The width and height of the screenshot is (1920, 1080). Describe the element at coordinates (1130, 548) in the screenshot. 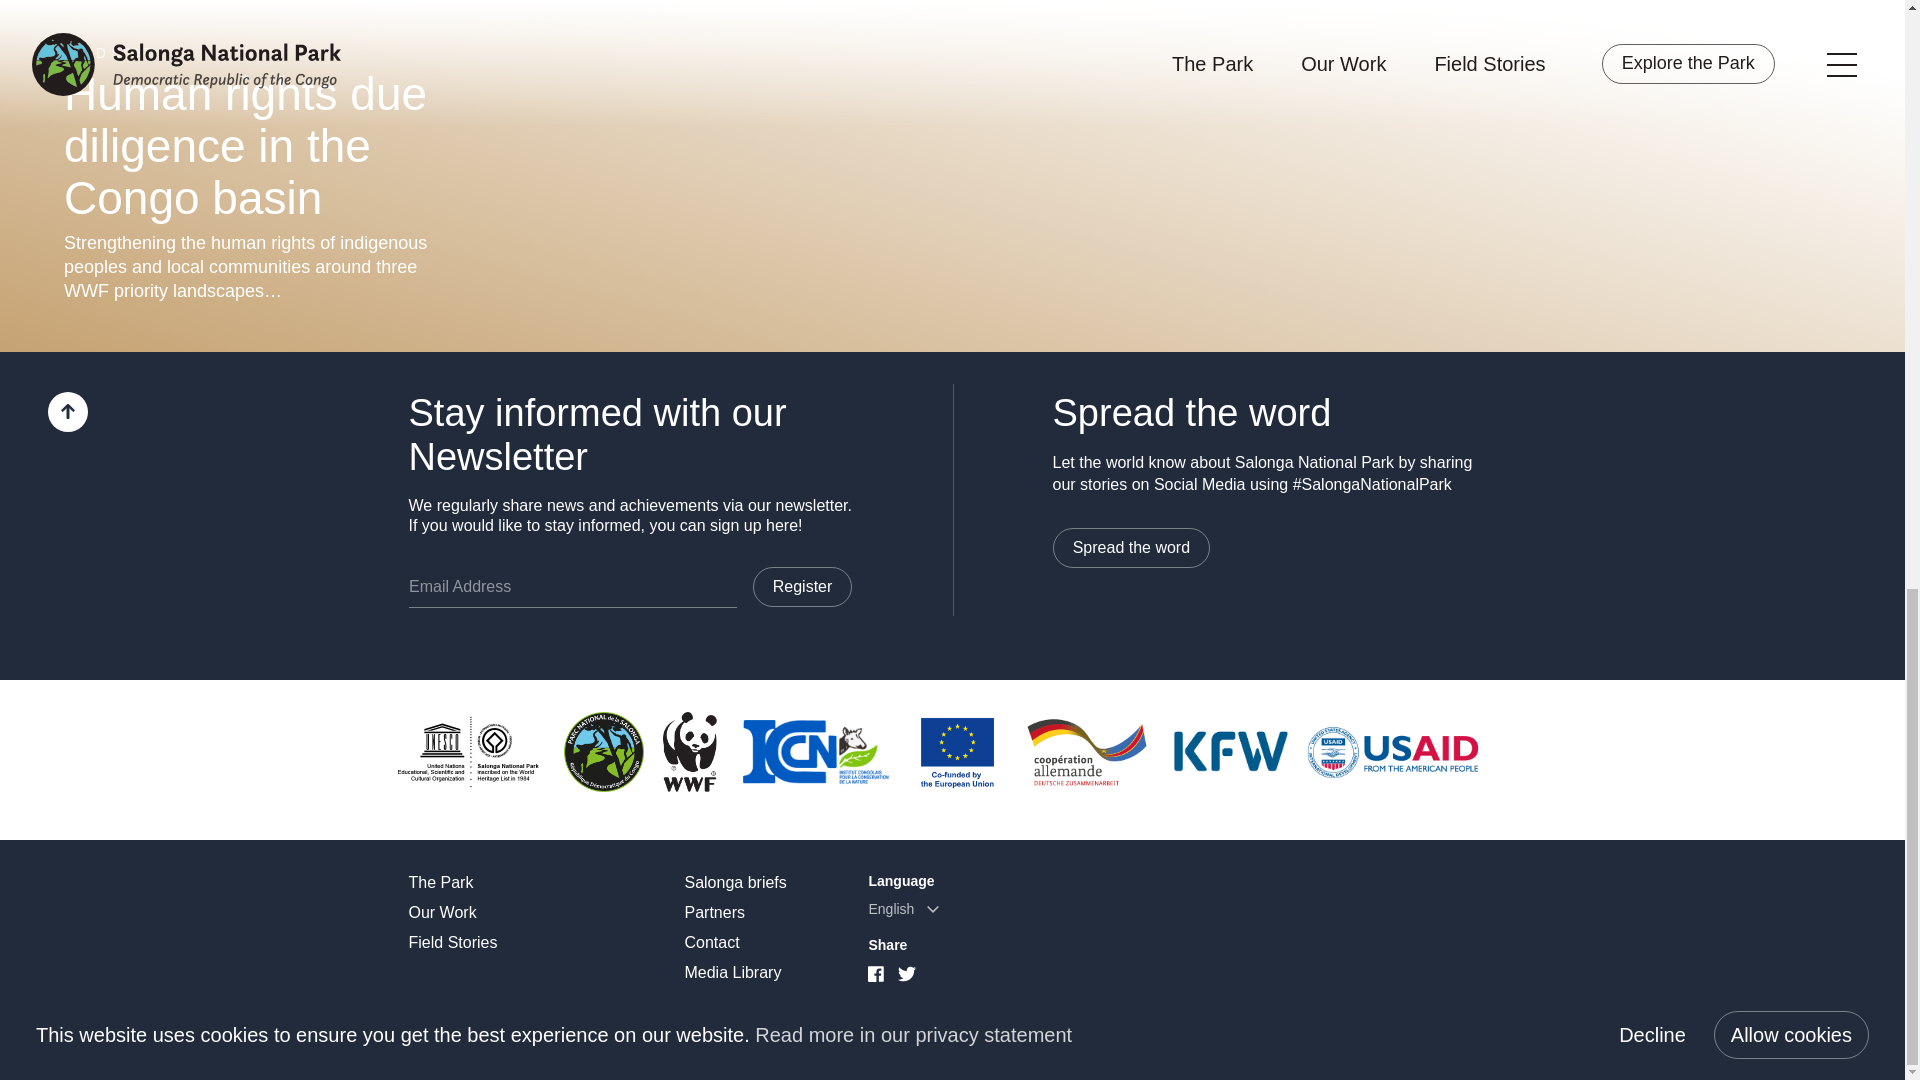

I see `Spread the word` at that location.